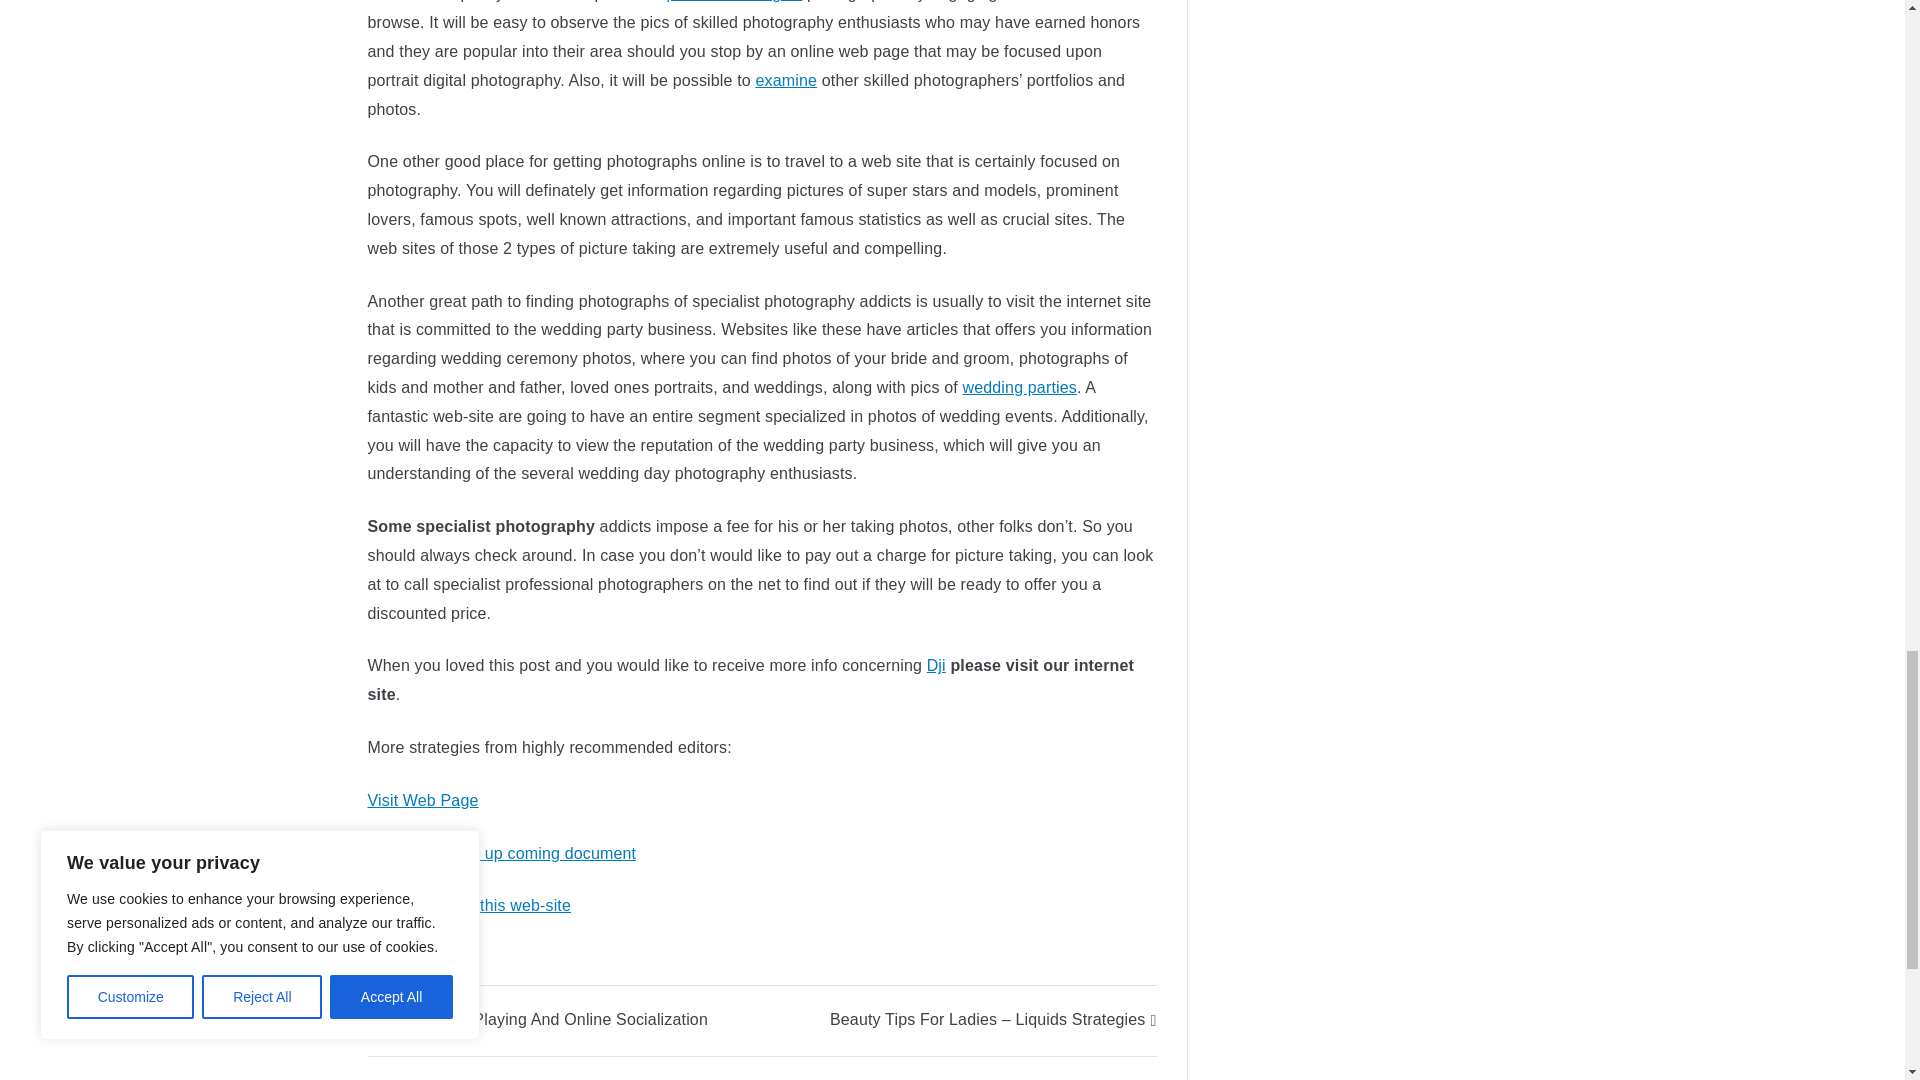  I want to click on wedding parties, so click(1018, 388).